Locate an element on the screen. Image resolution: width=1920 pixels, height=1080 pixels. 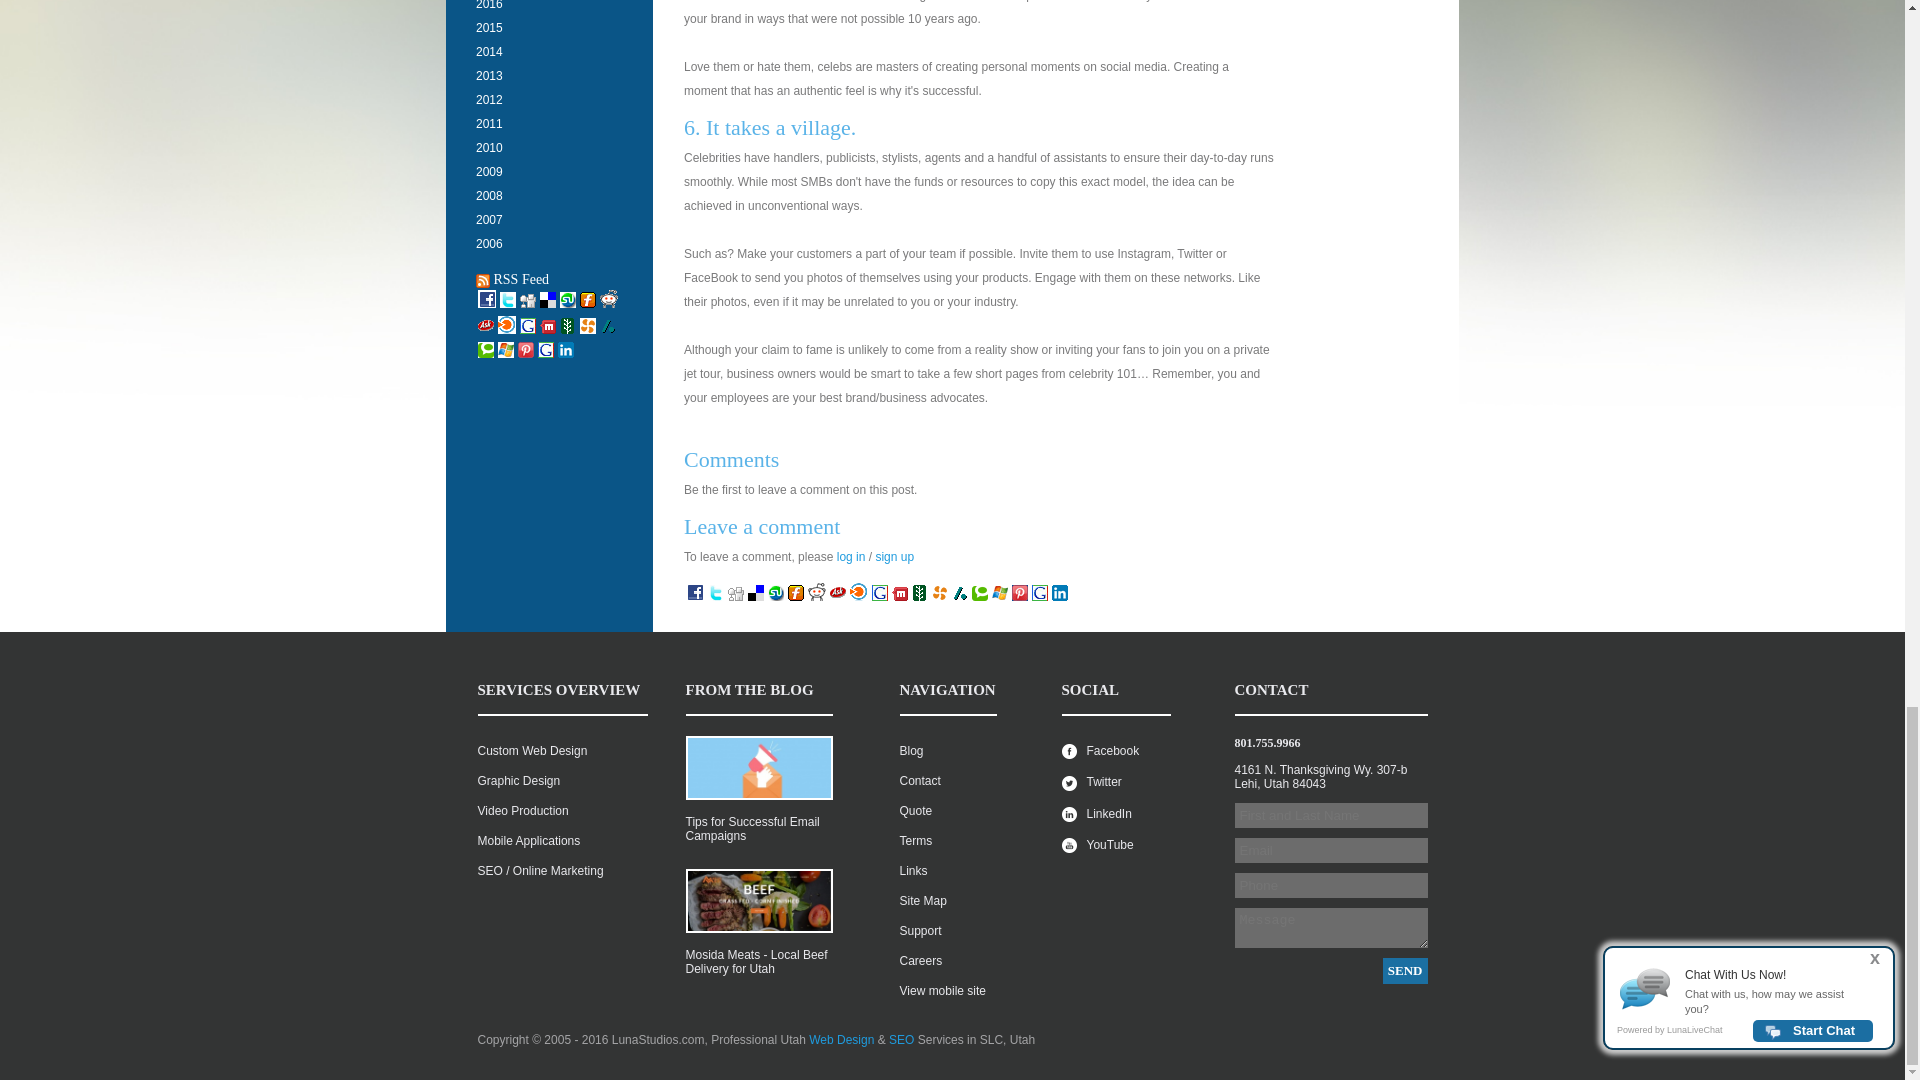
sign up is located at coordinates (894, 556).